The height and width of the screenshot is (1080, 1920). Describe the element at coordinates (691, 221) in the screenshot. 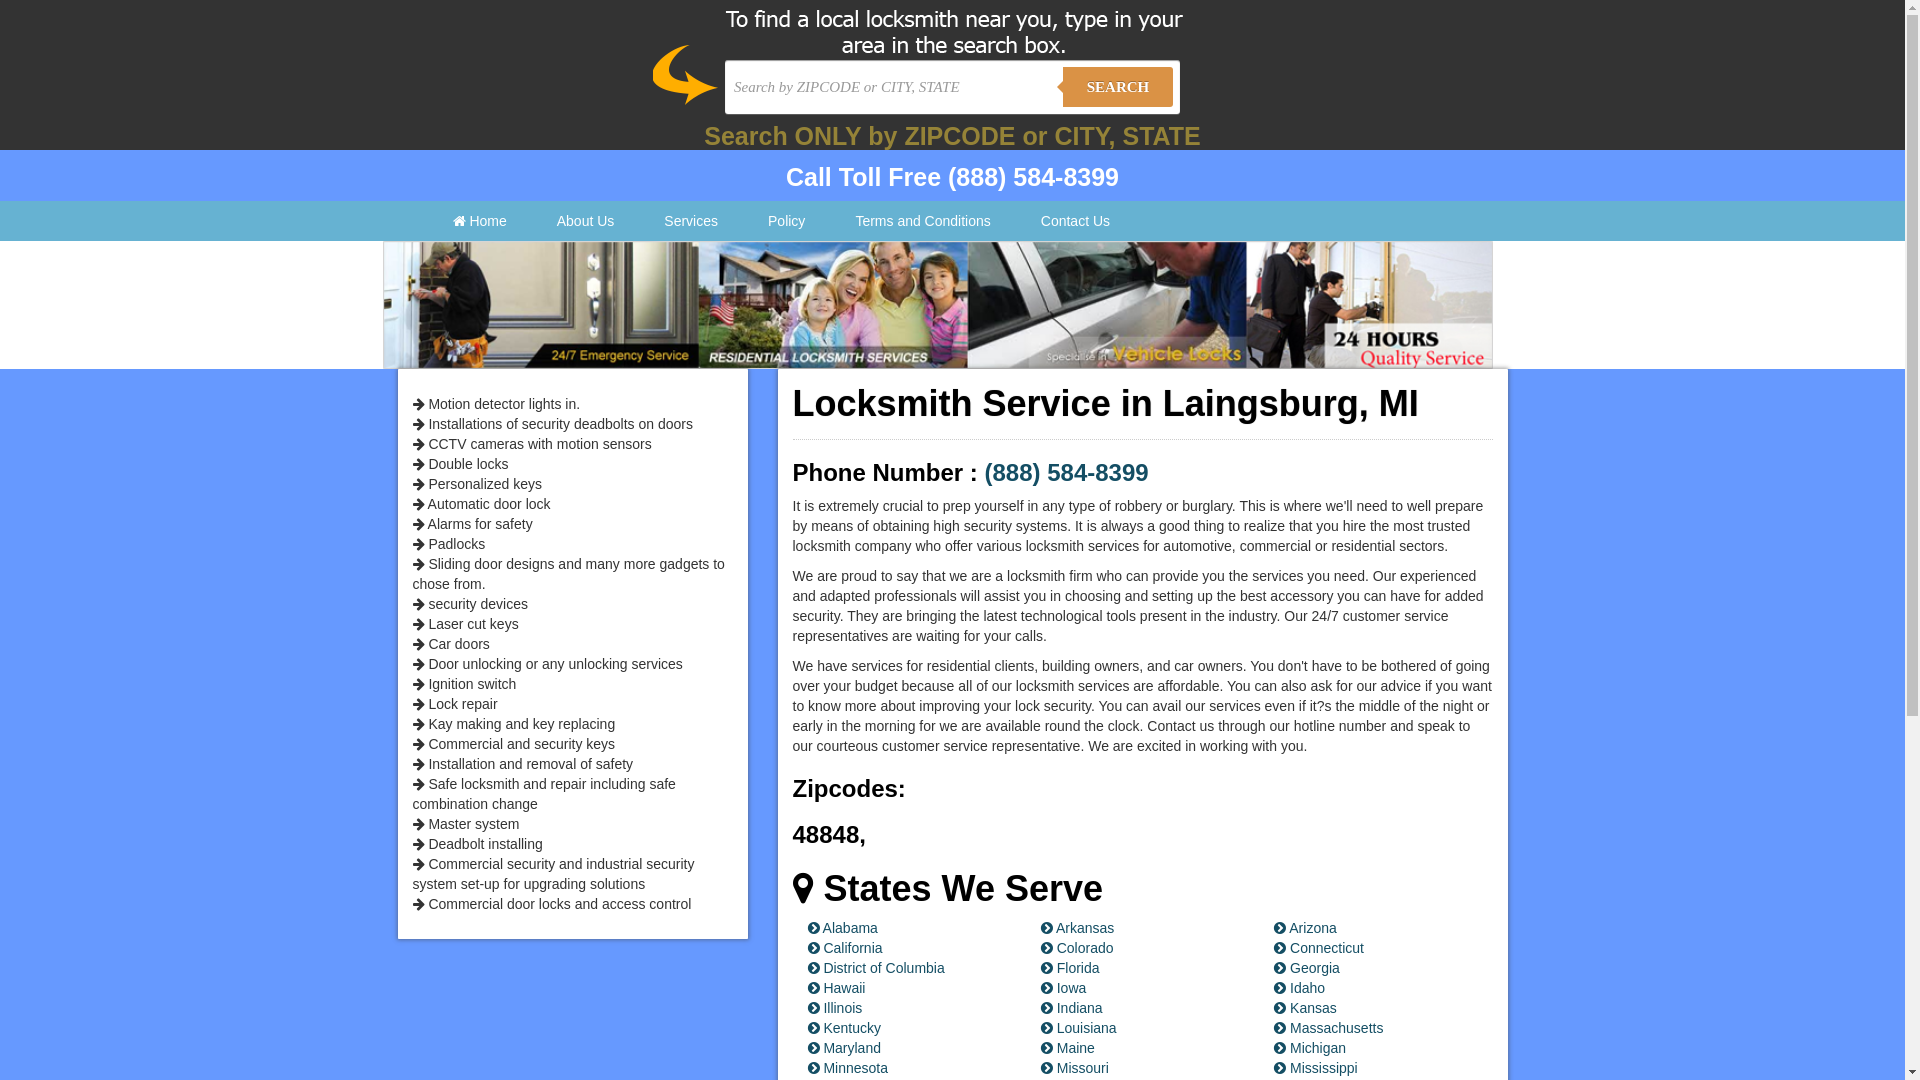

I see `Services` at that location.